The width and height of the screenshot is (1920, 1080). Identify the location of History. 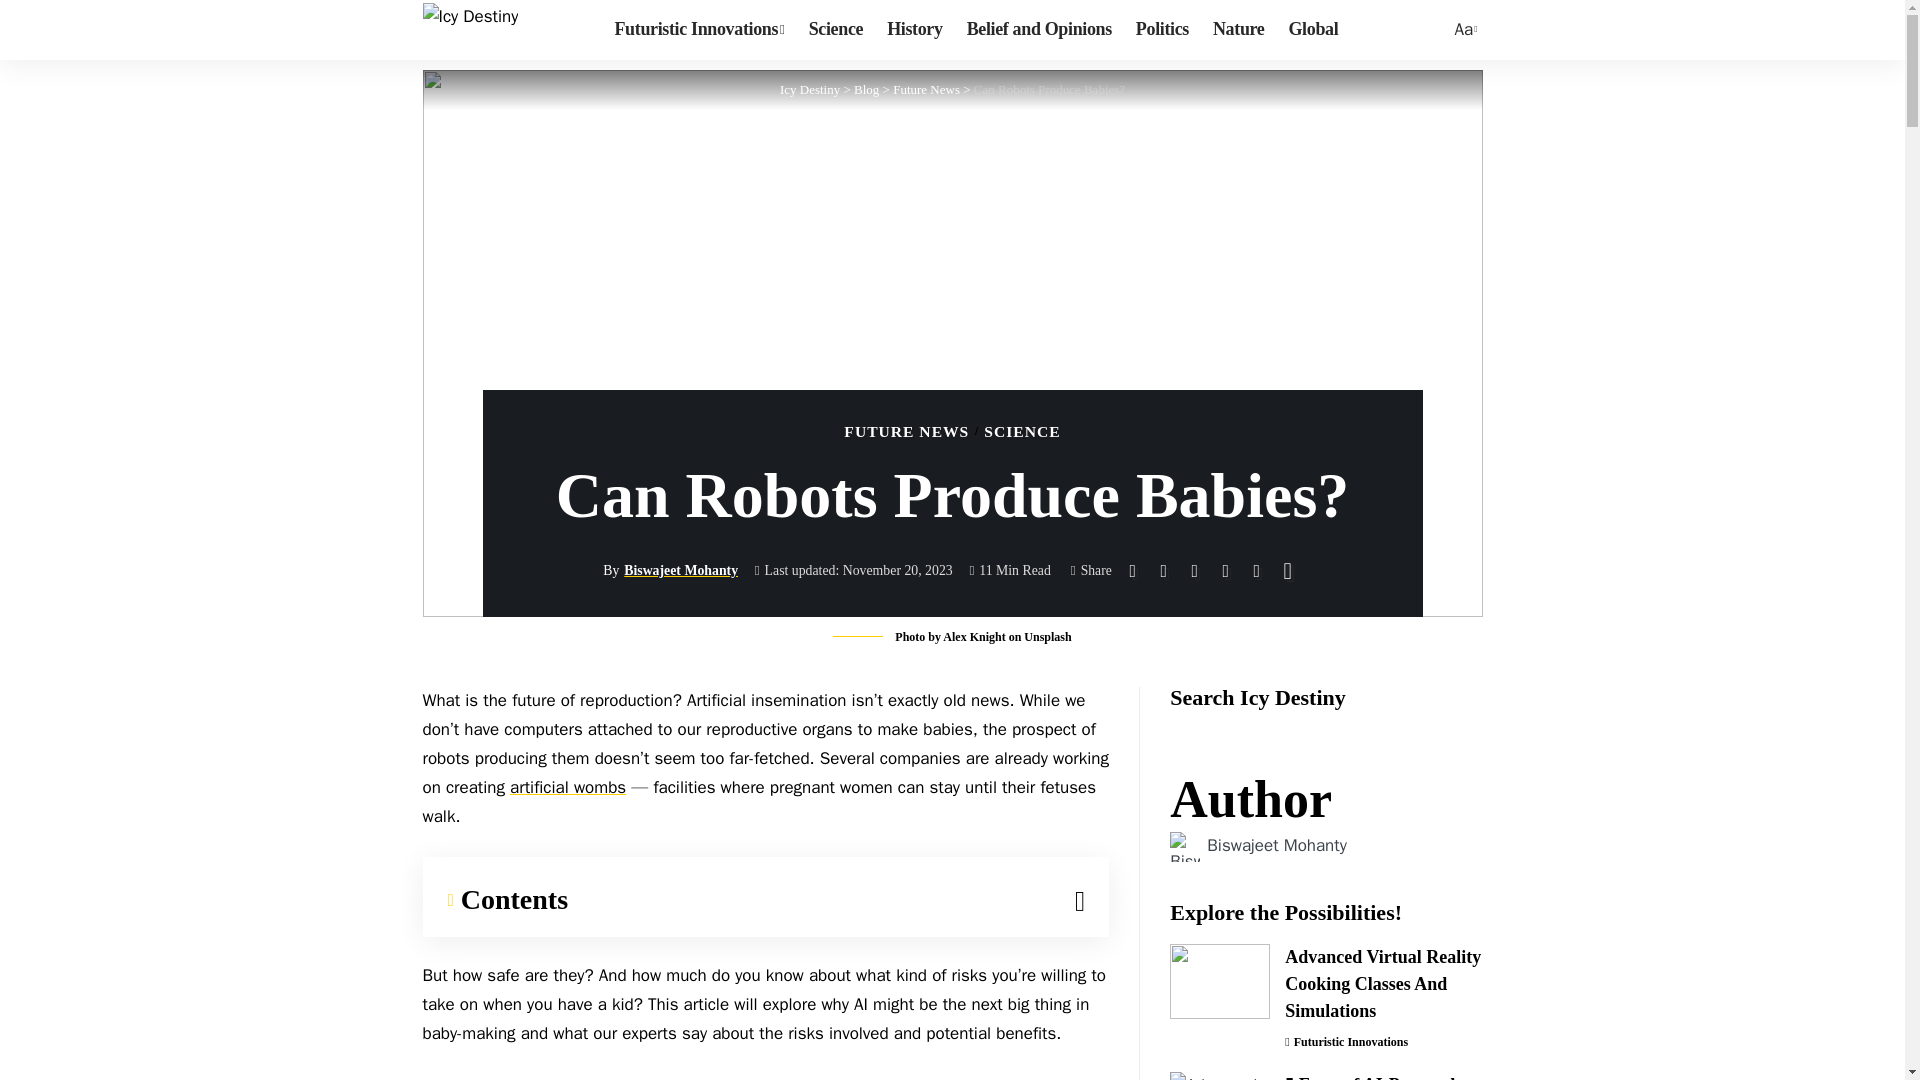
(914, 30).